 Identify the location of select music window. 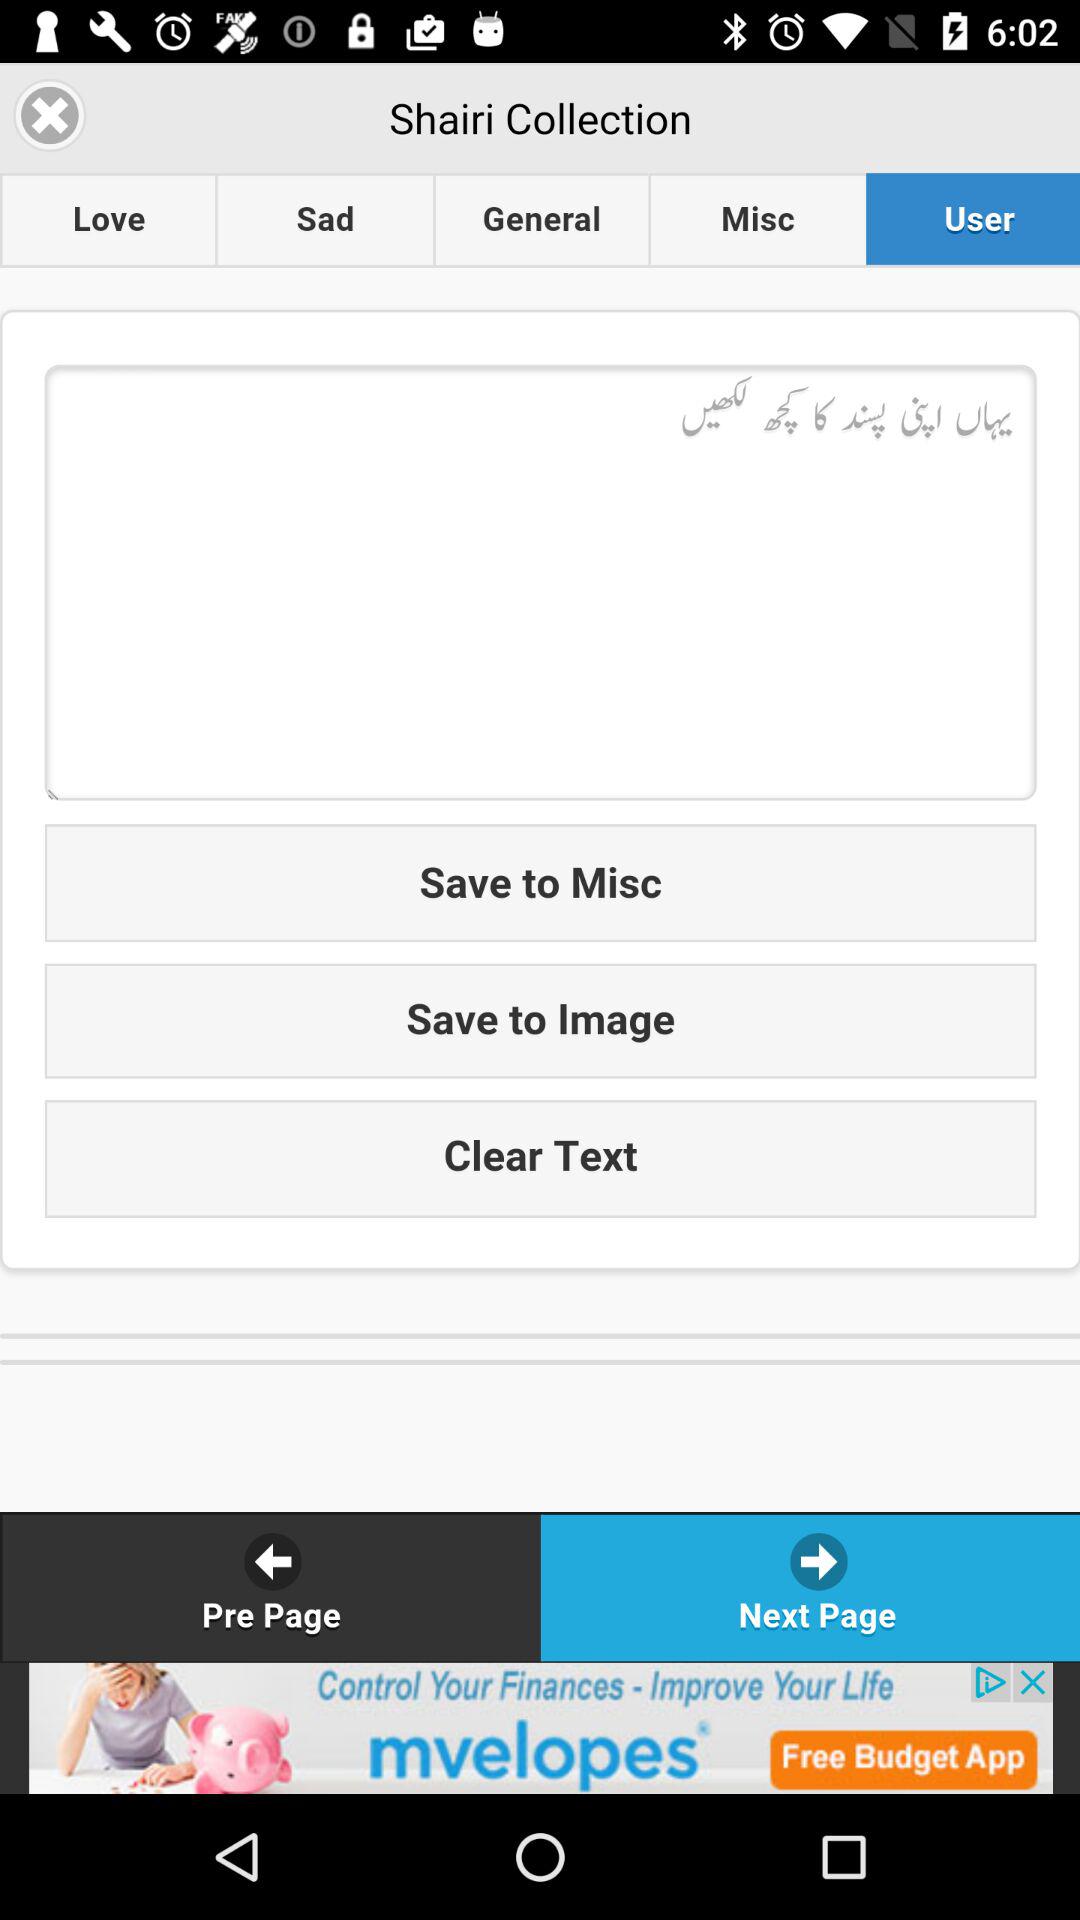
(540, 862).